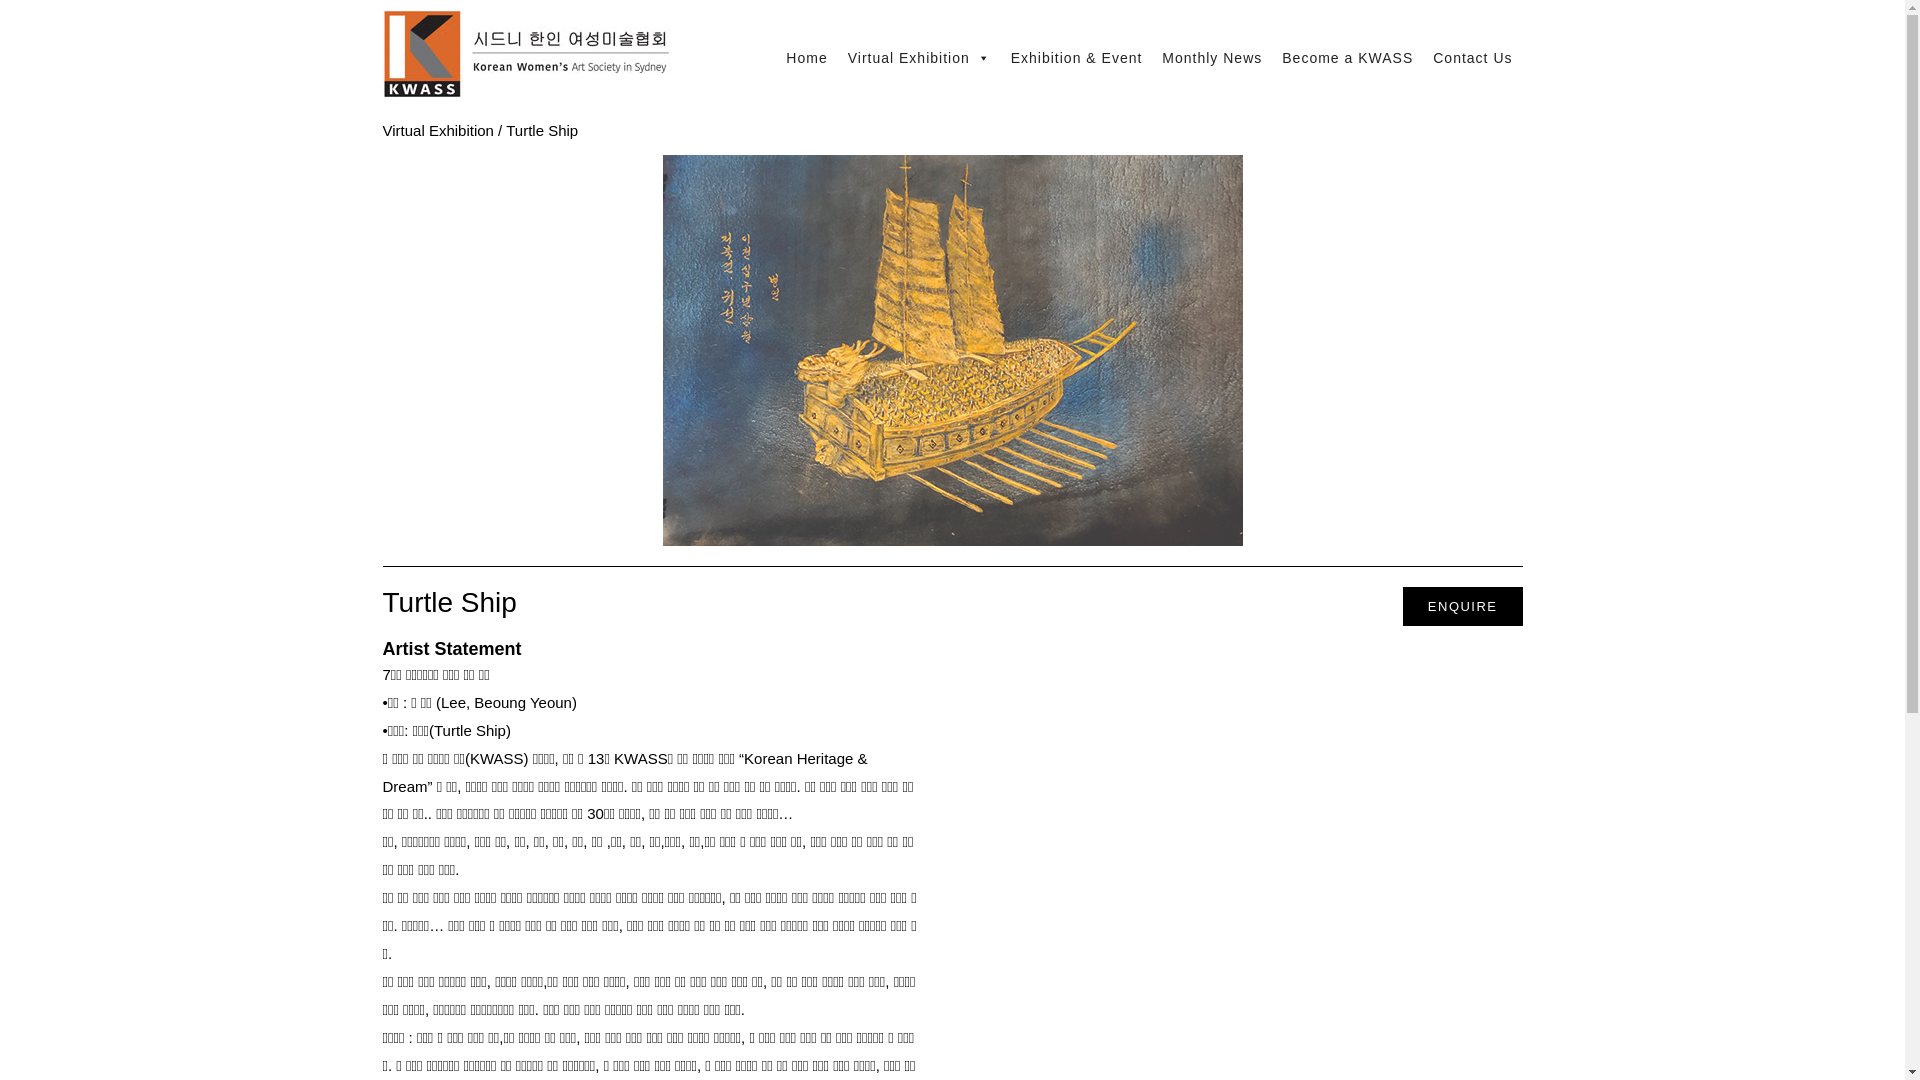 The image size is (1920, 1080). I want to click on Exhibition & Event, so click(1077, 58).